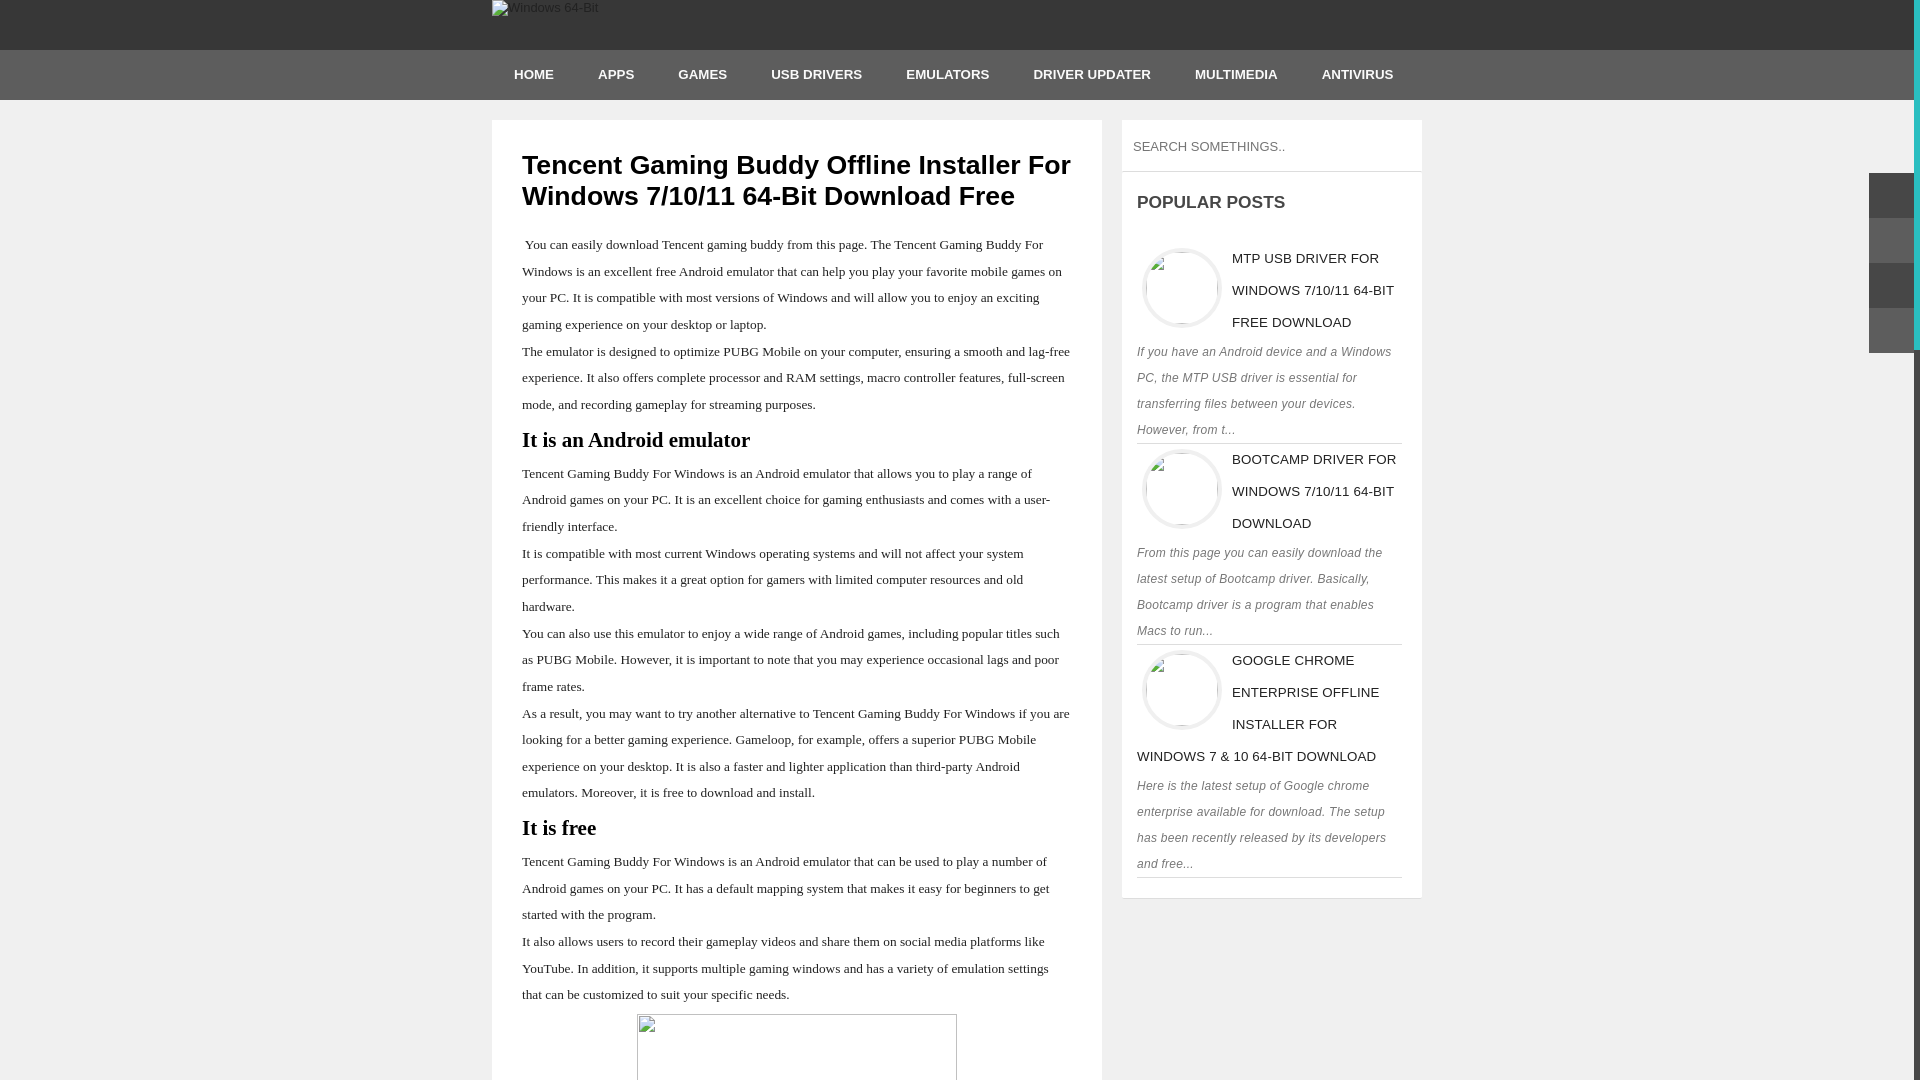 The height and width of the screenshot is (1080, 1920). What do you see at coordinates (534, 74) in the screenshot?
I see `HOME` at bounding box center [534, 74].